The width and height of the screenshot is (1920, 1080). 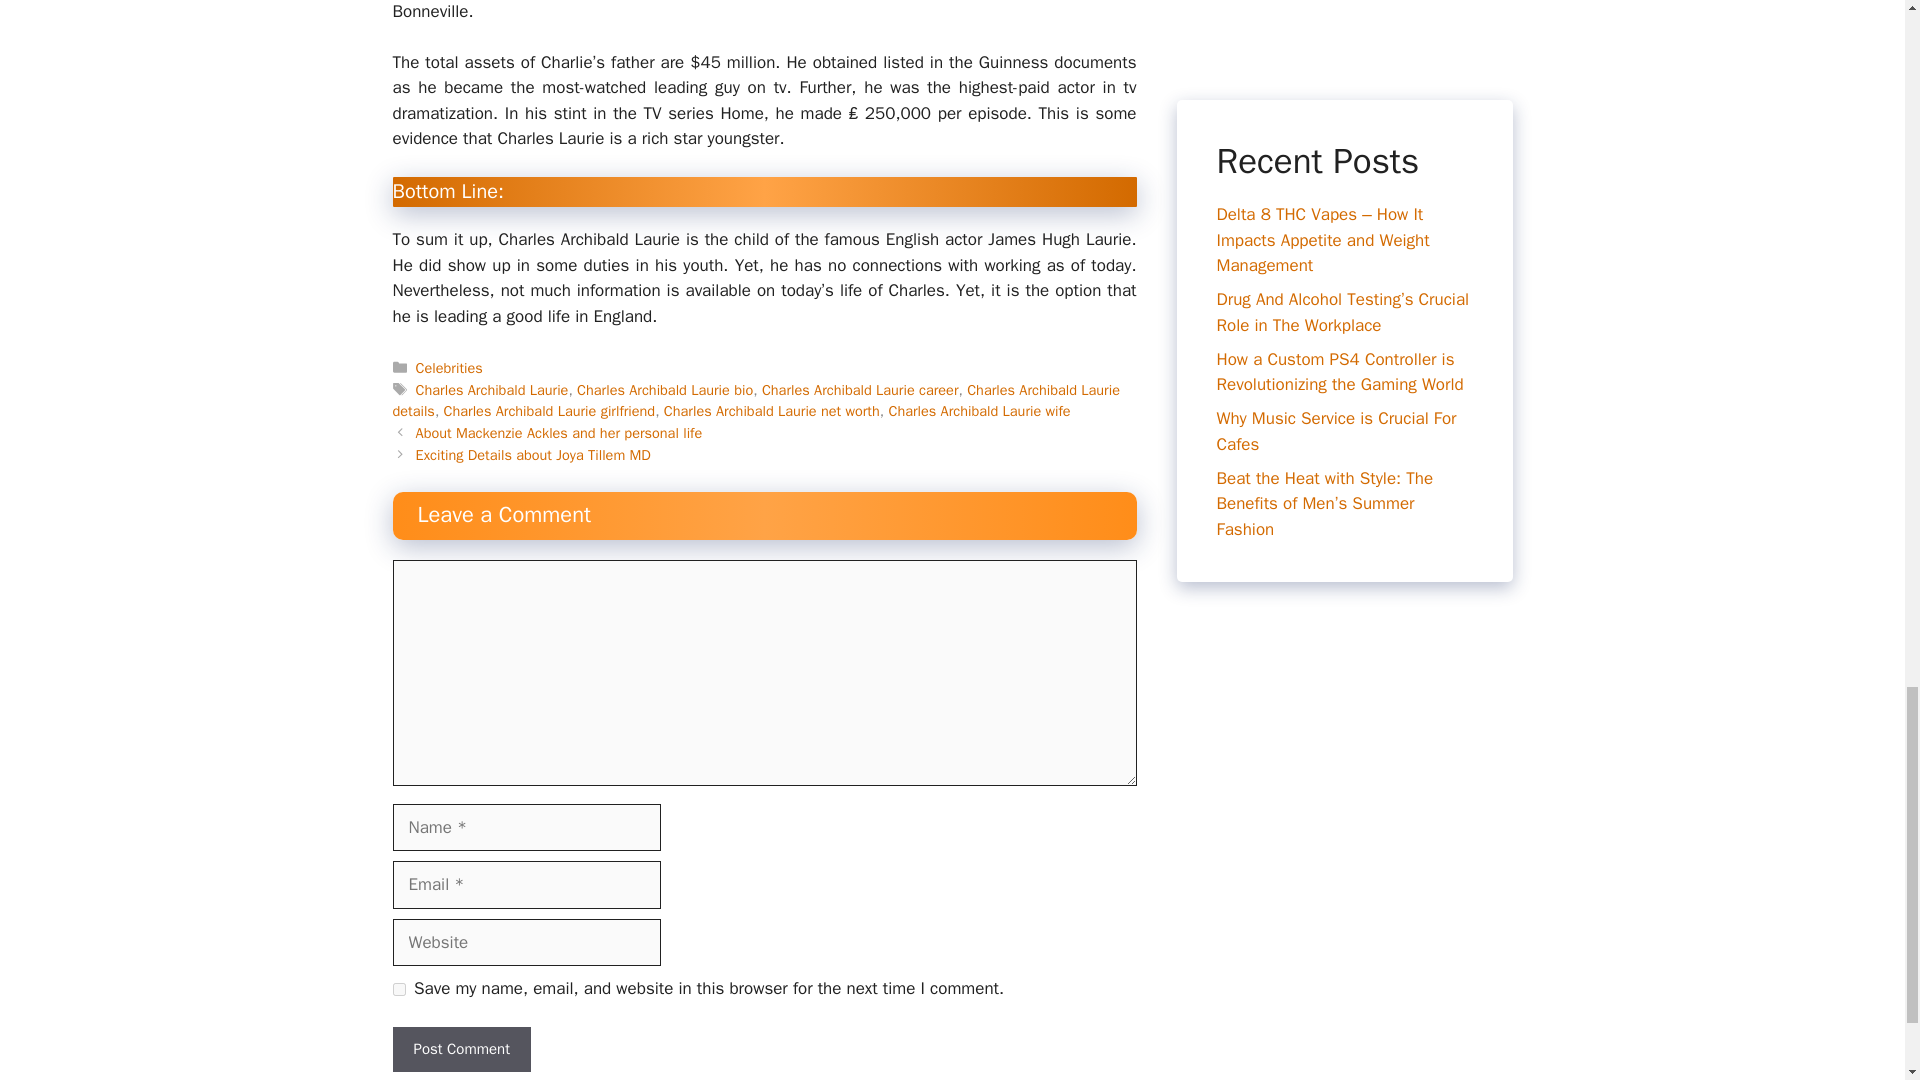 What do you see at coordinates (860, 390) in the screenshot?
I see `Charles Archibald Laurie career` at bounding box center [860, 390].